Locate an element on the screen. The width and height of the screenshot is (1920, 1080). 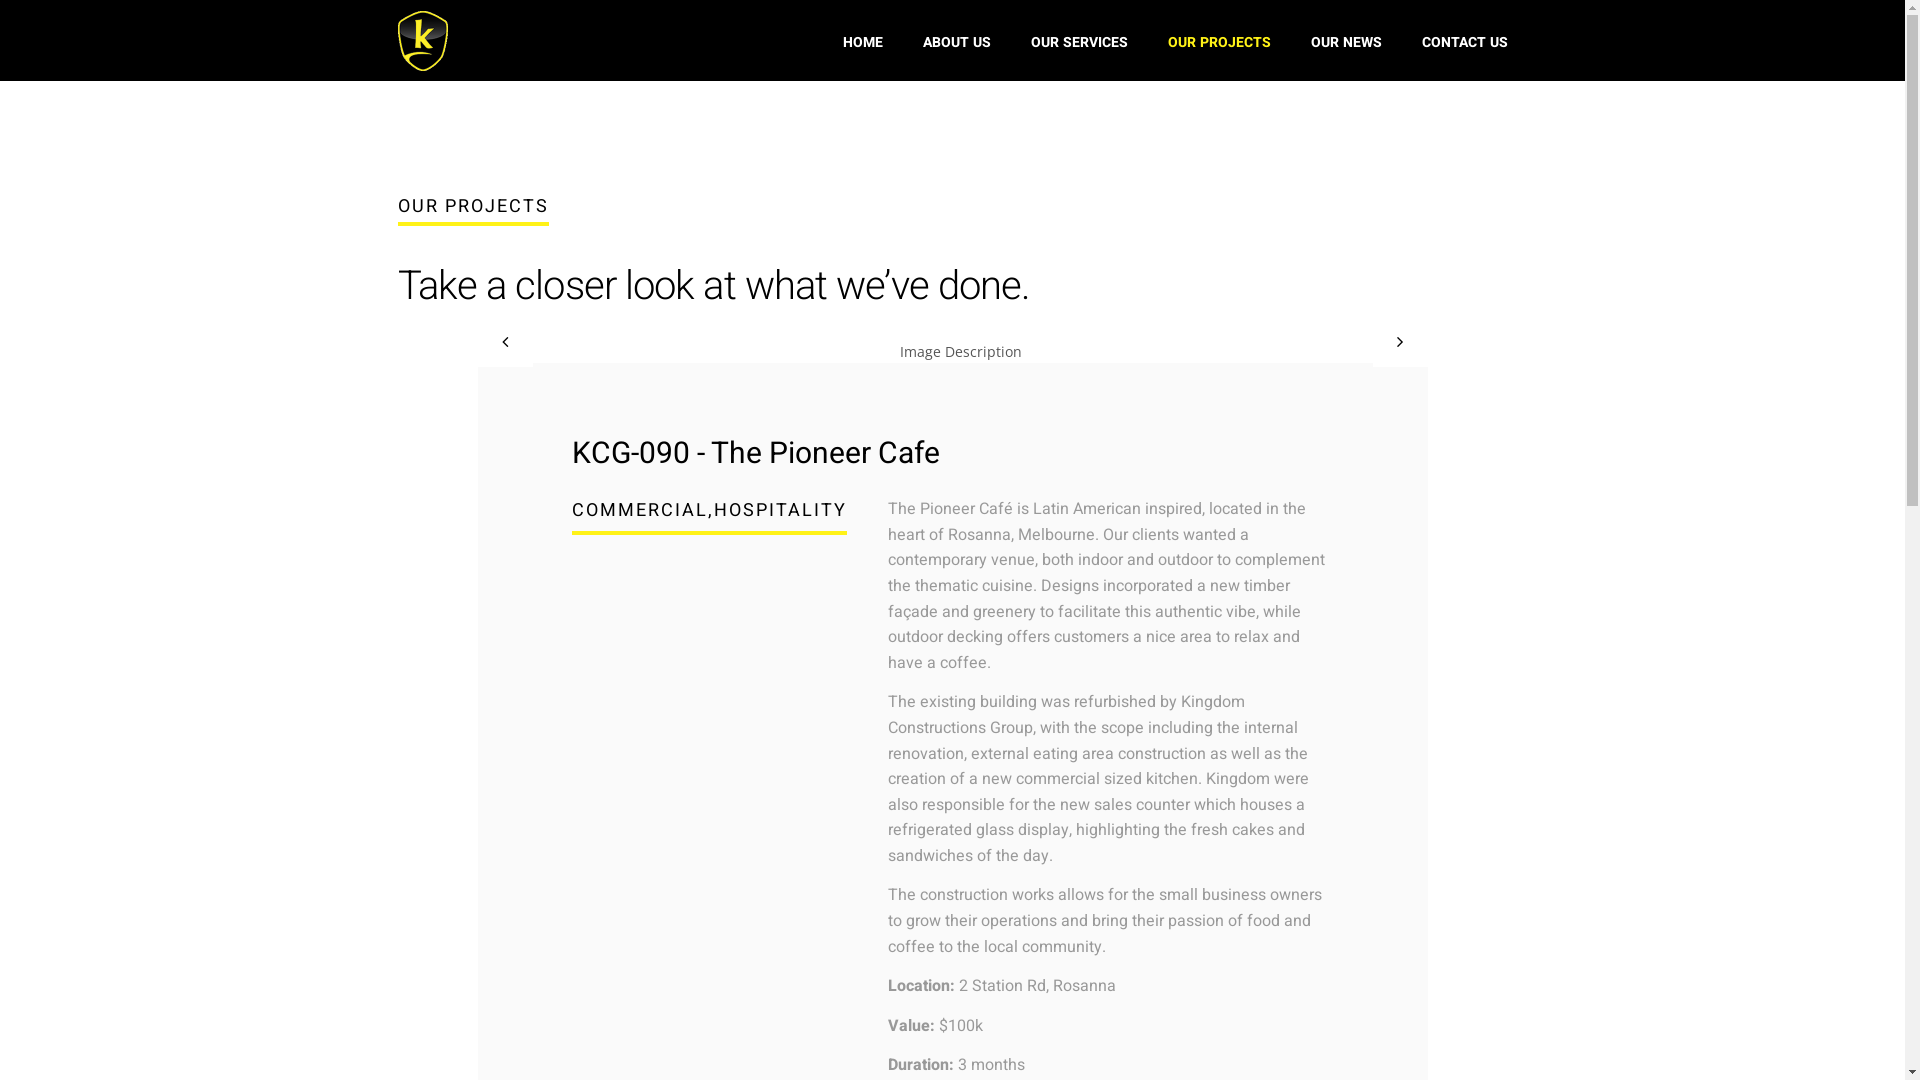
OUR SERVICES is located at coordinates (1080, 43).